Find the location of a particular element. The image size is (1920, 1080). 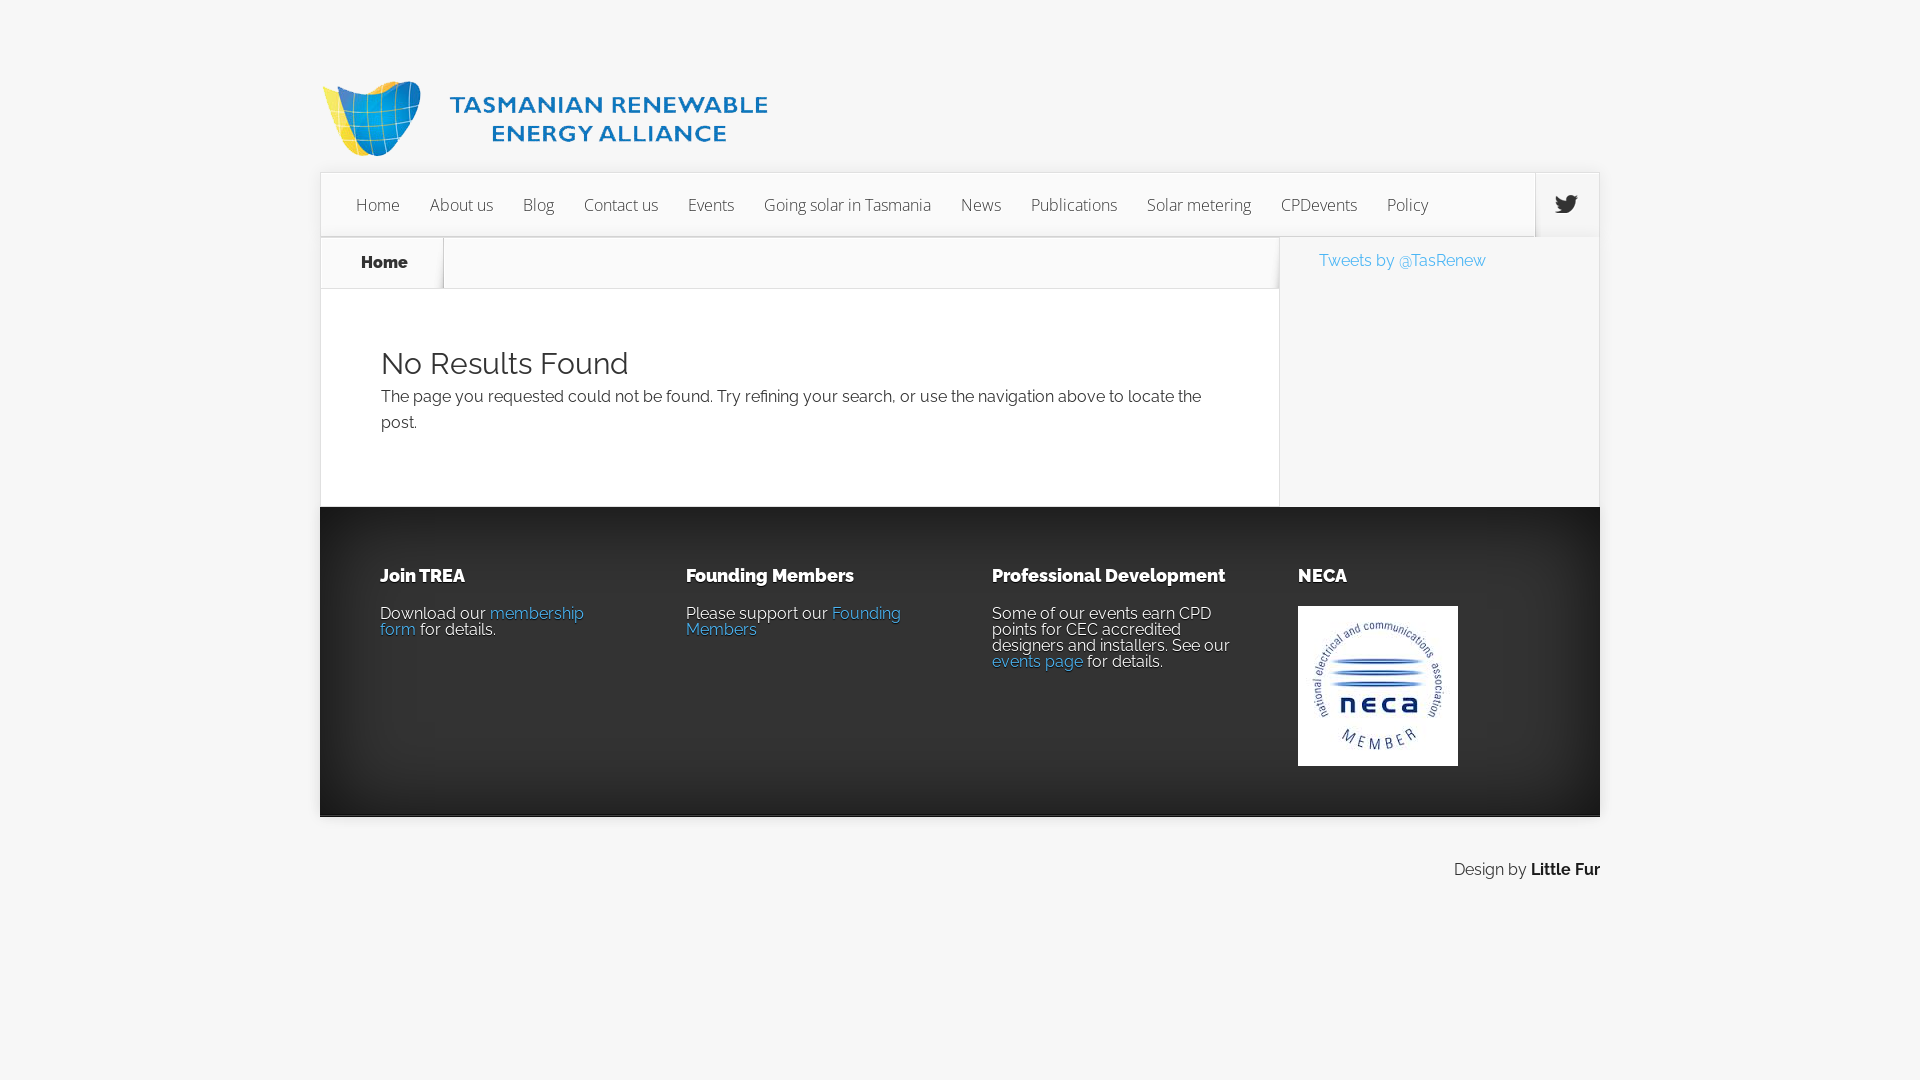

membership form is located at coordinates (482, 622).